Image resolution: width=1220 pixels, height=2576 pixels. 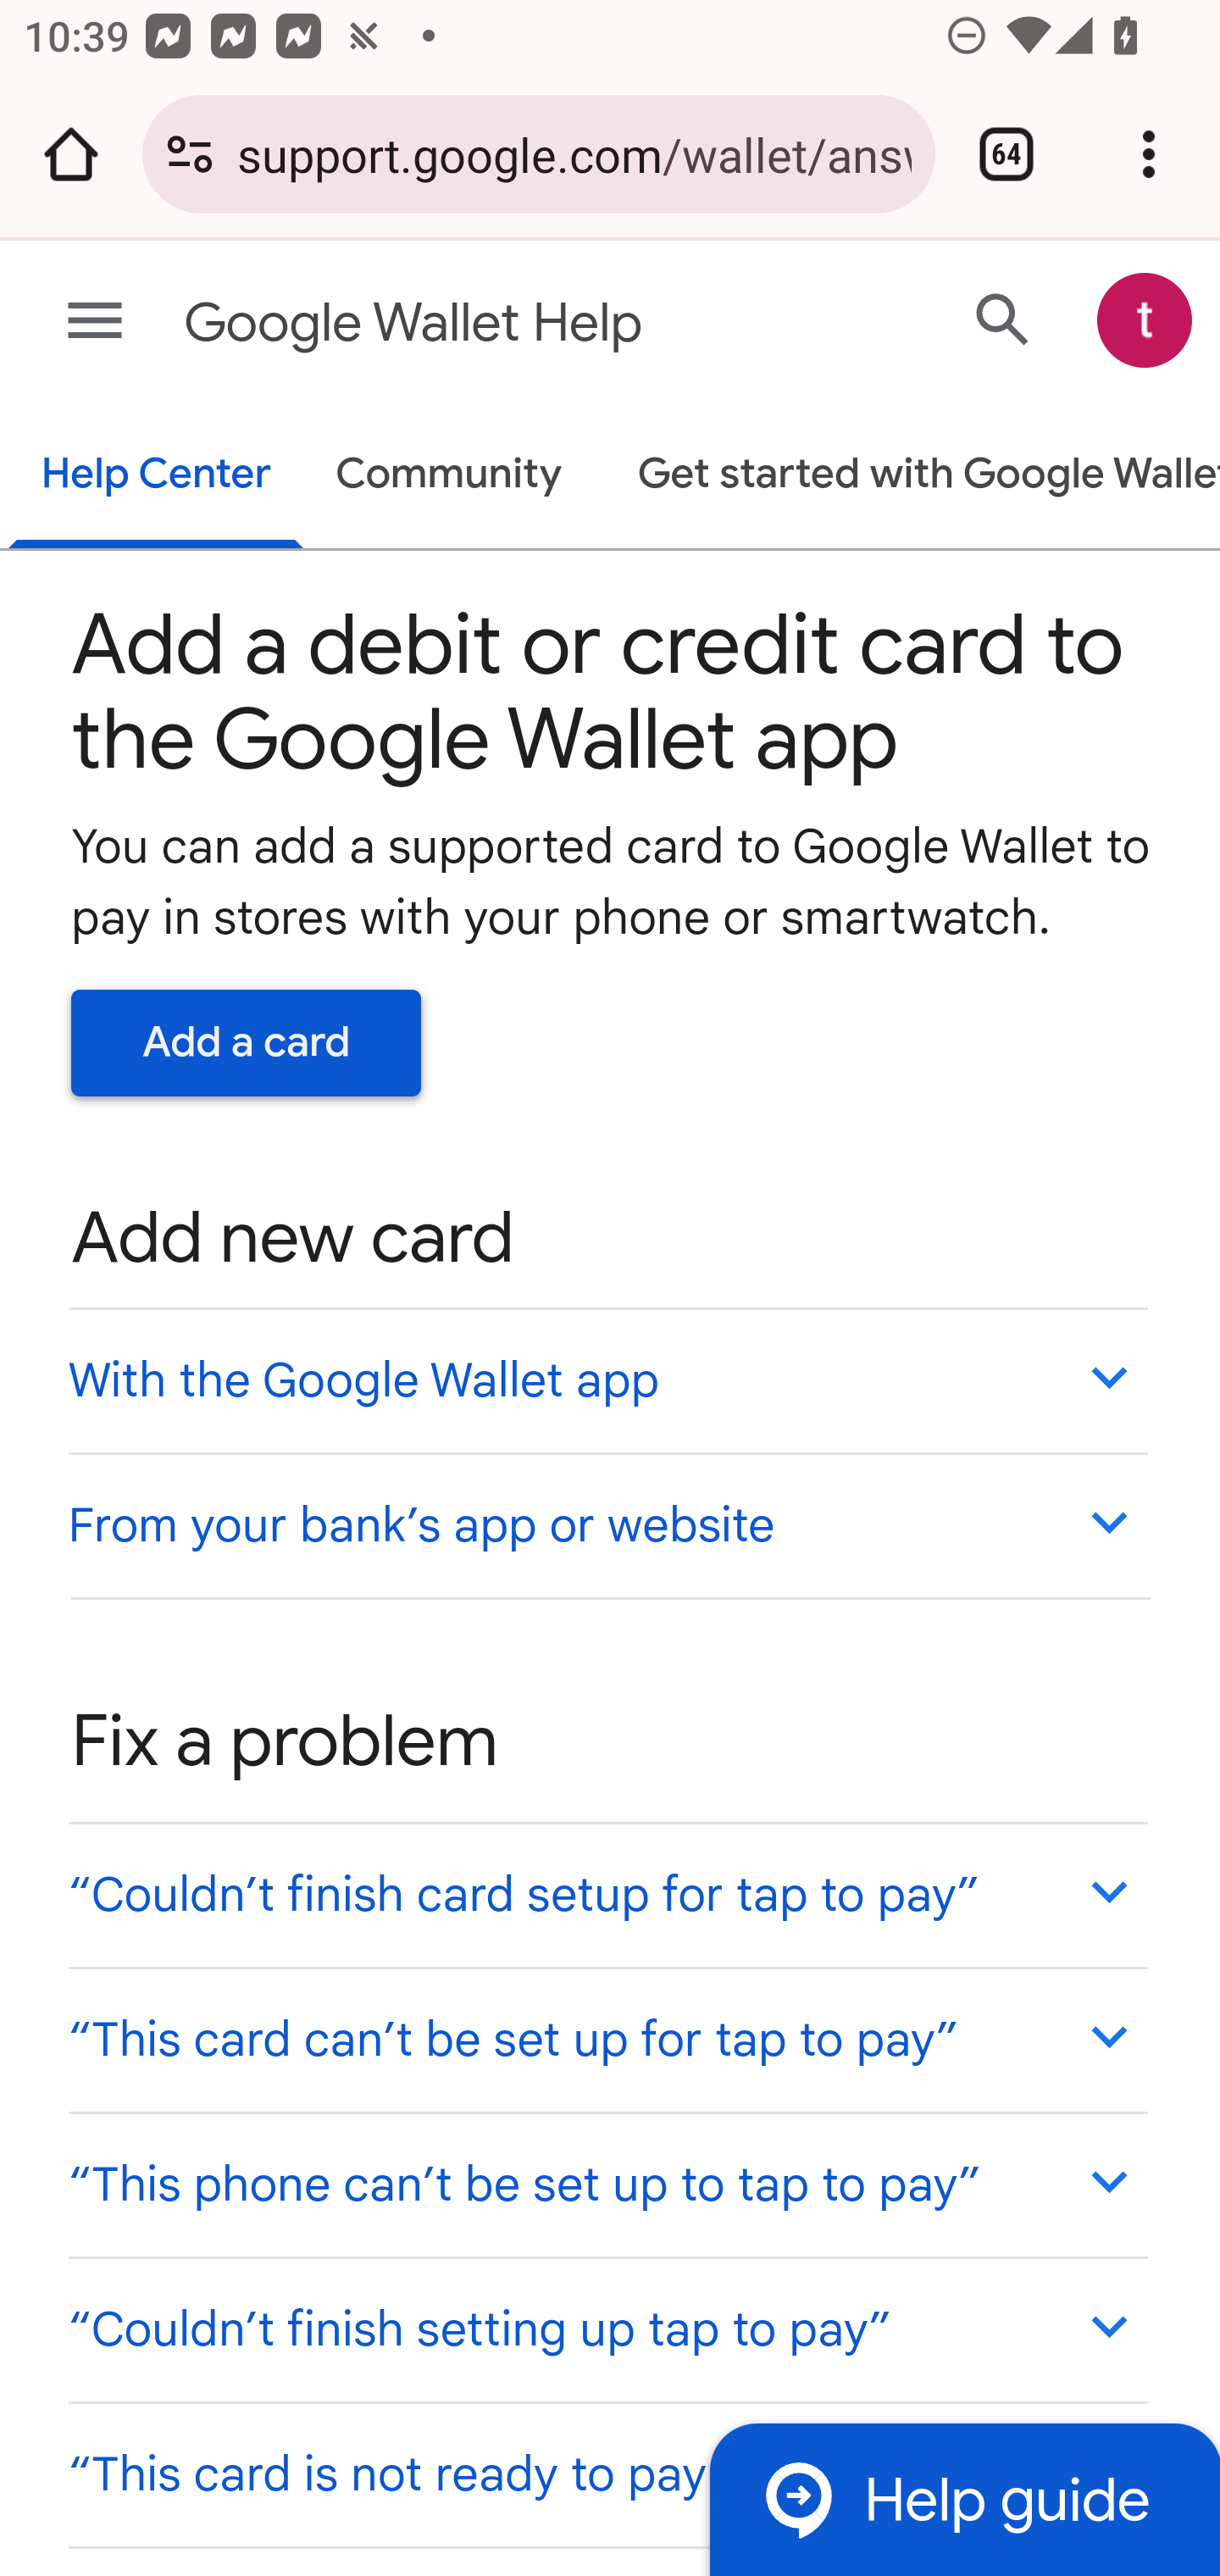 I want to click on “This card is not ready to pay online”, so click(x=607, y=2473).